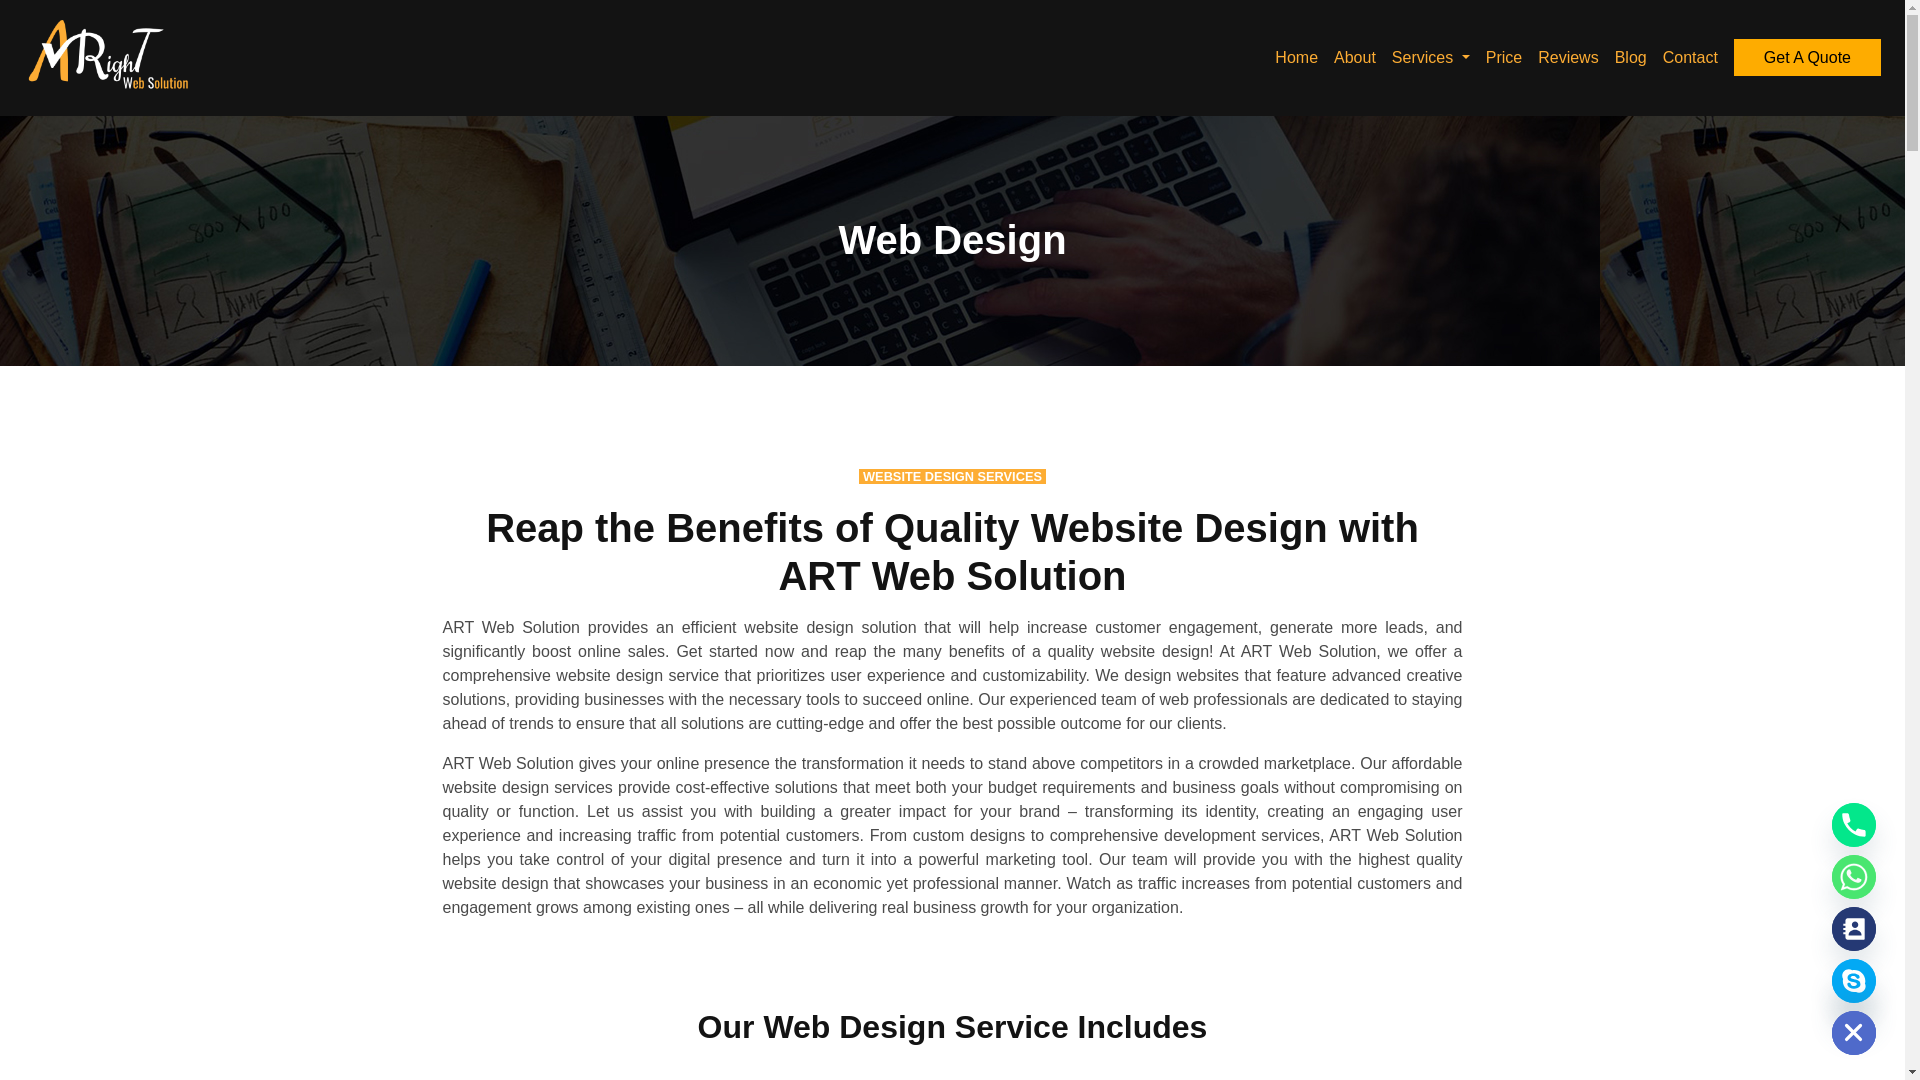 This screenshot has width=1920, height=1080. I want to click on Blog, so click(1630, 56).